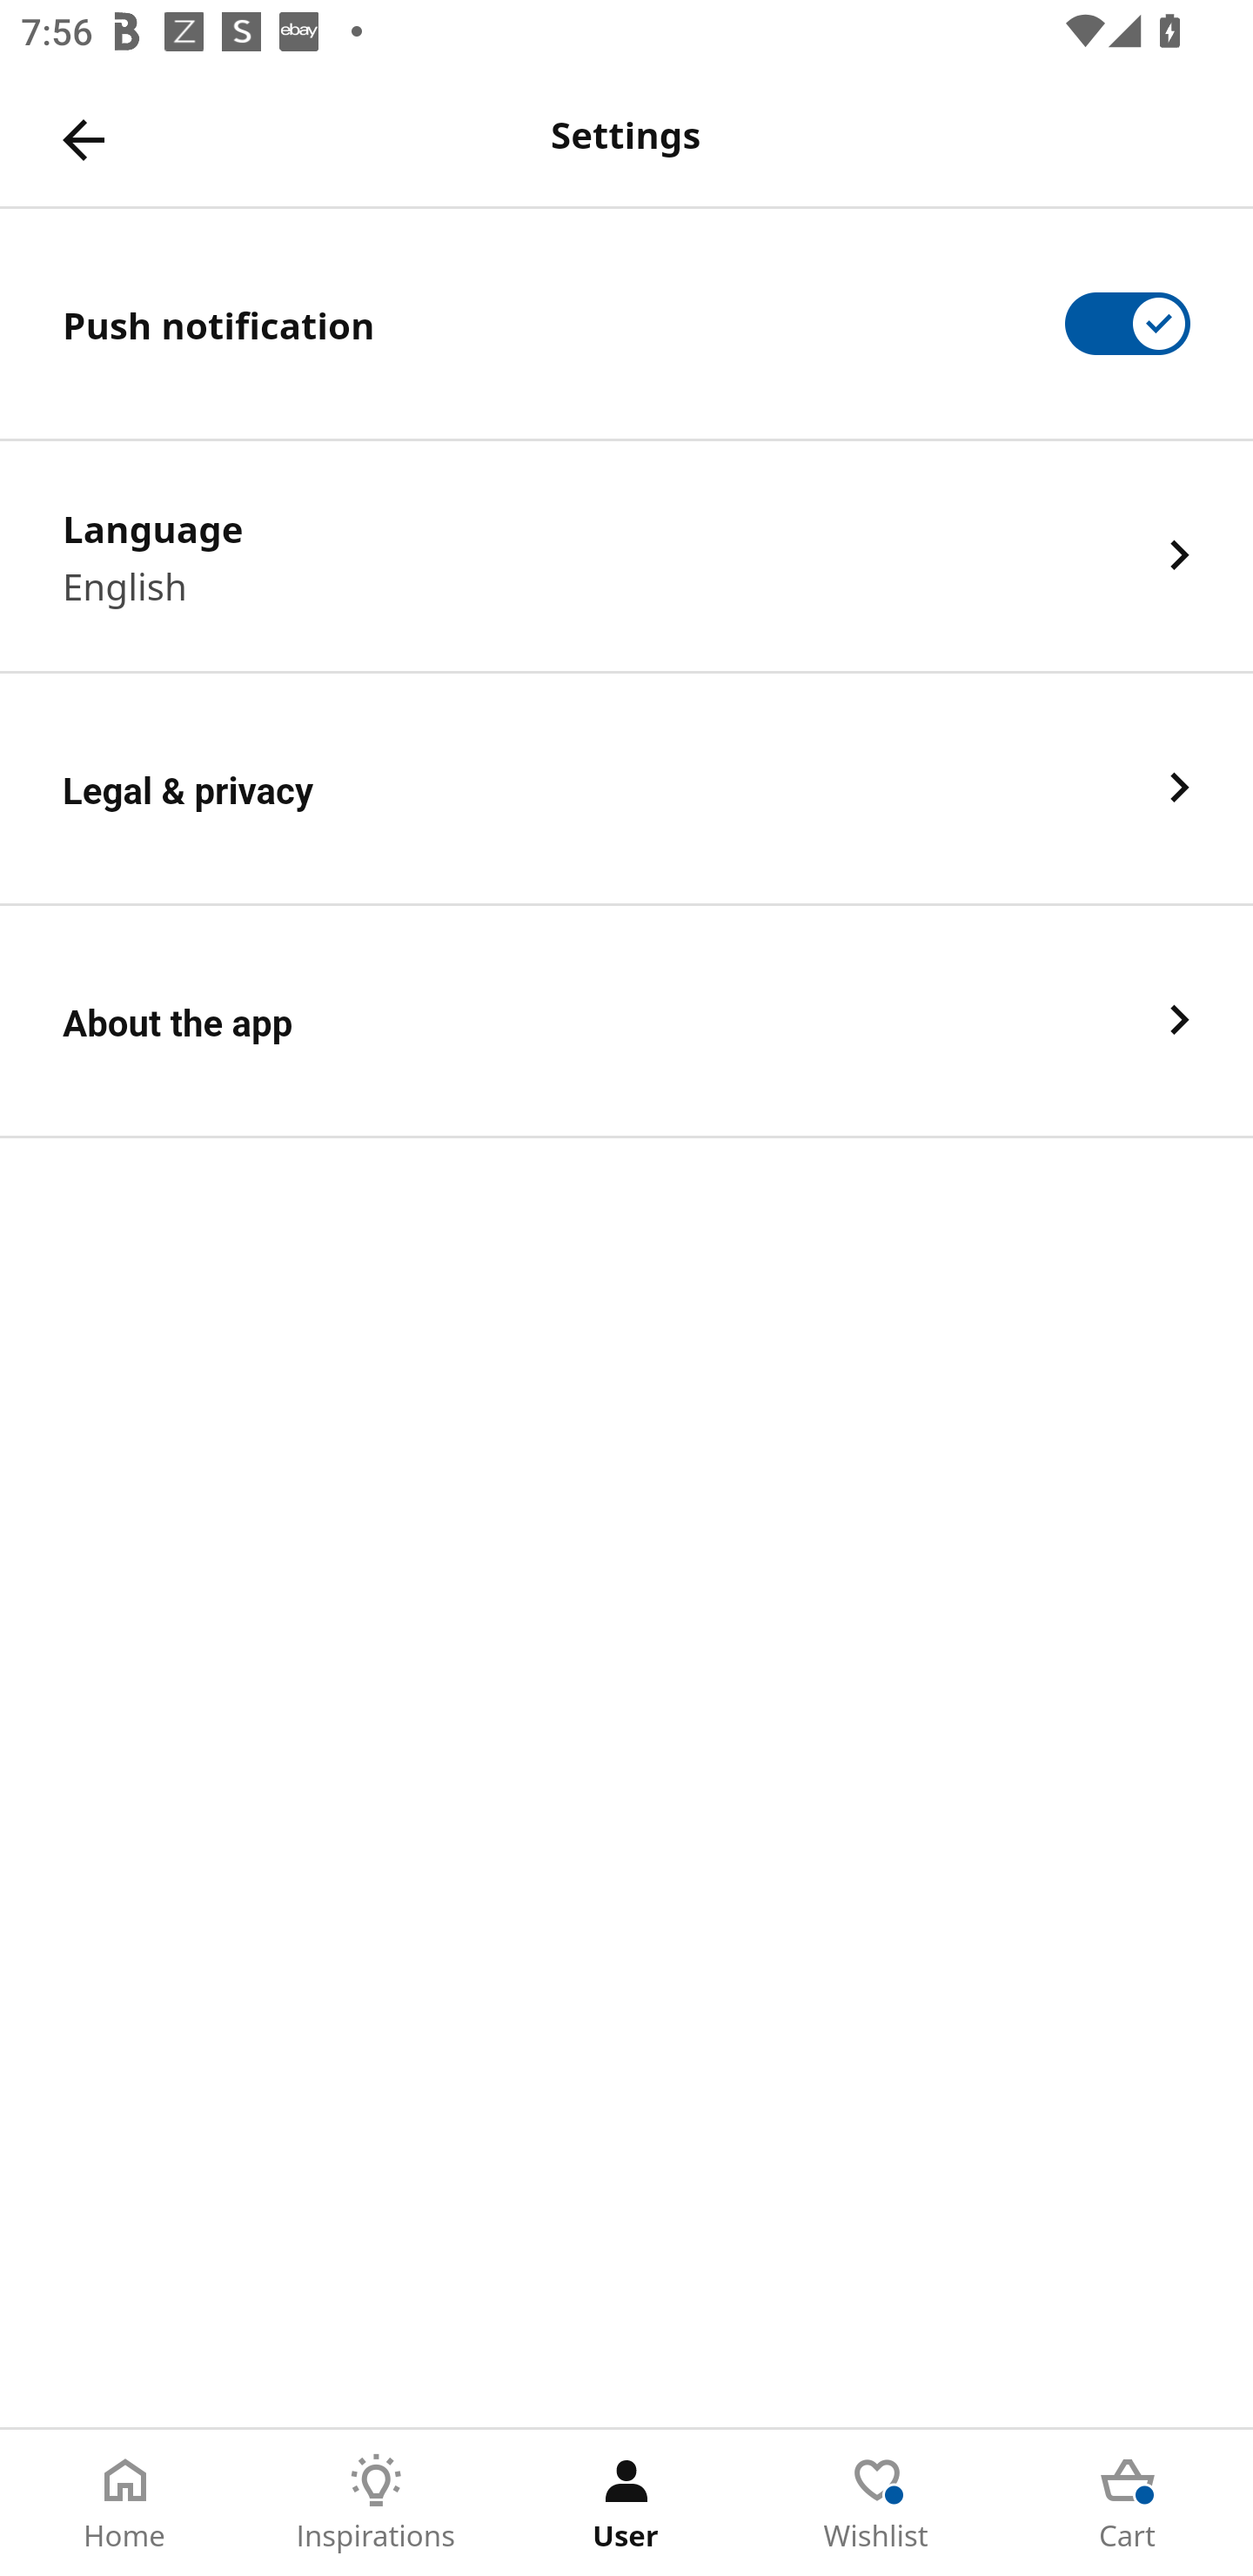 The image size is (1253, 2576). Describe the element at coordinates (125, 2503) in the screenshot. I see `Home
Tab 1 of 5` at that location.